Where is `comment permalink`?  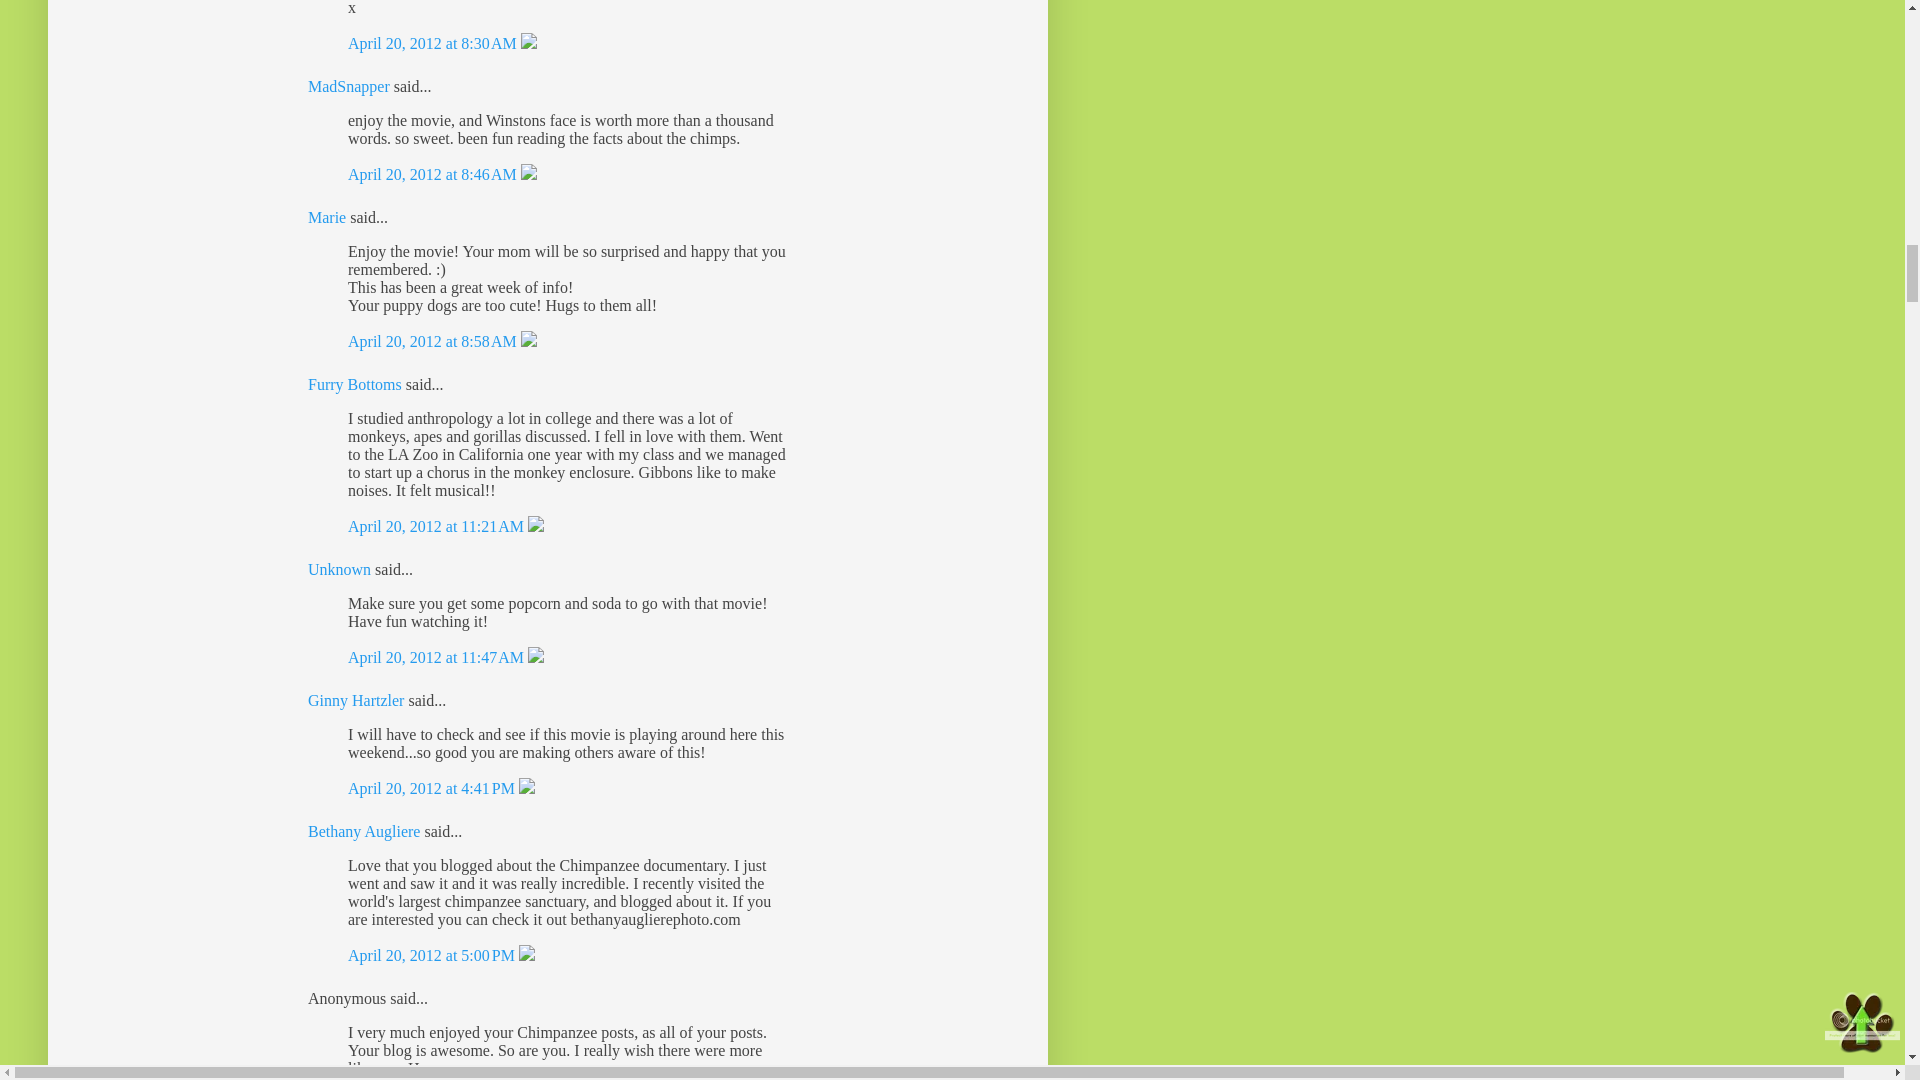 comment permalink is located at coordinates (432, 788).